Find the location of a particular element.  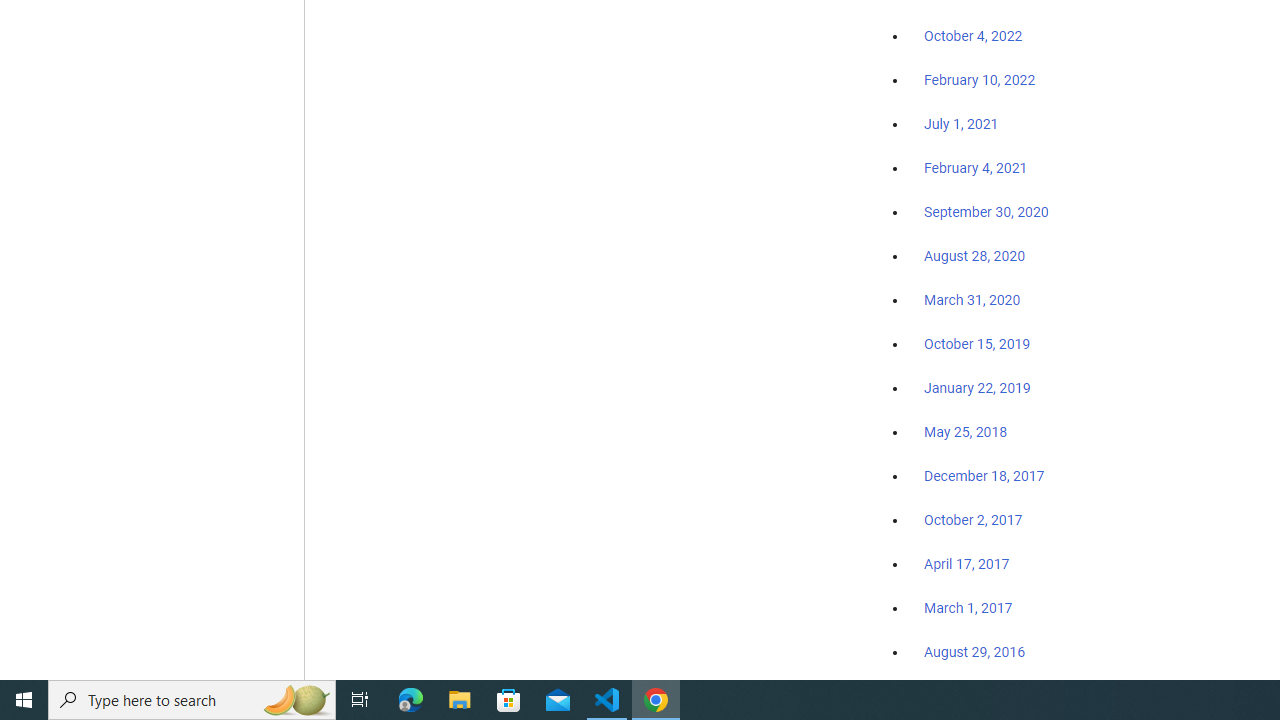

August 28, 2020 is located at coordinates (974, 256).